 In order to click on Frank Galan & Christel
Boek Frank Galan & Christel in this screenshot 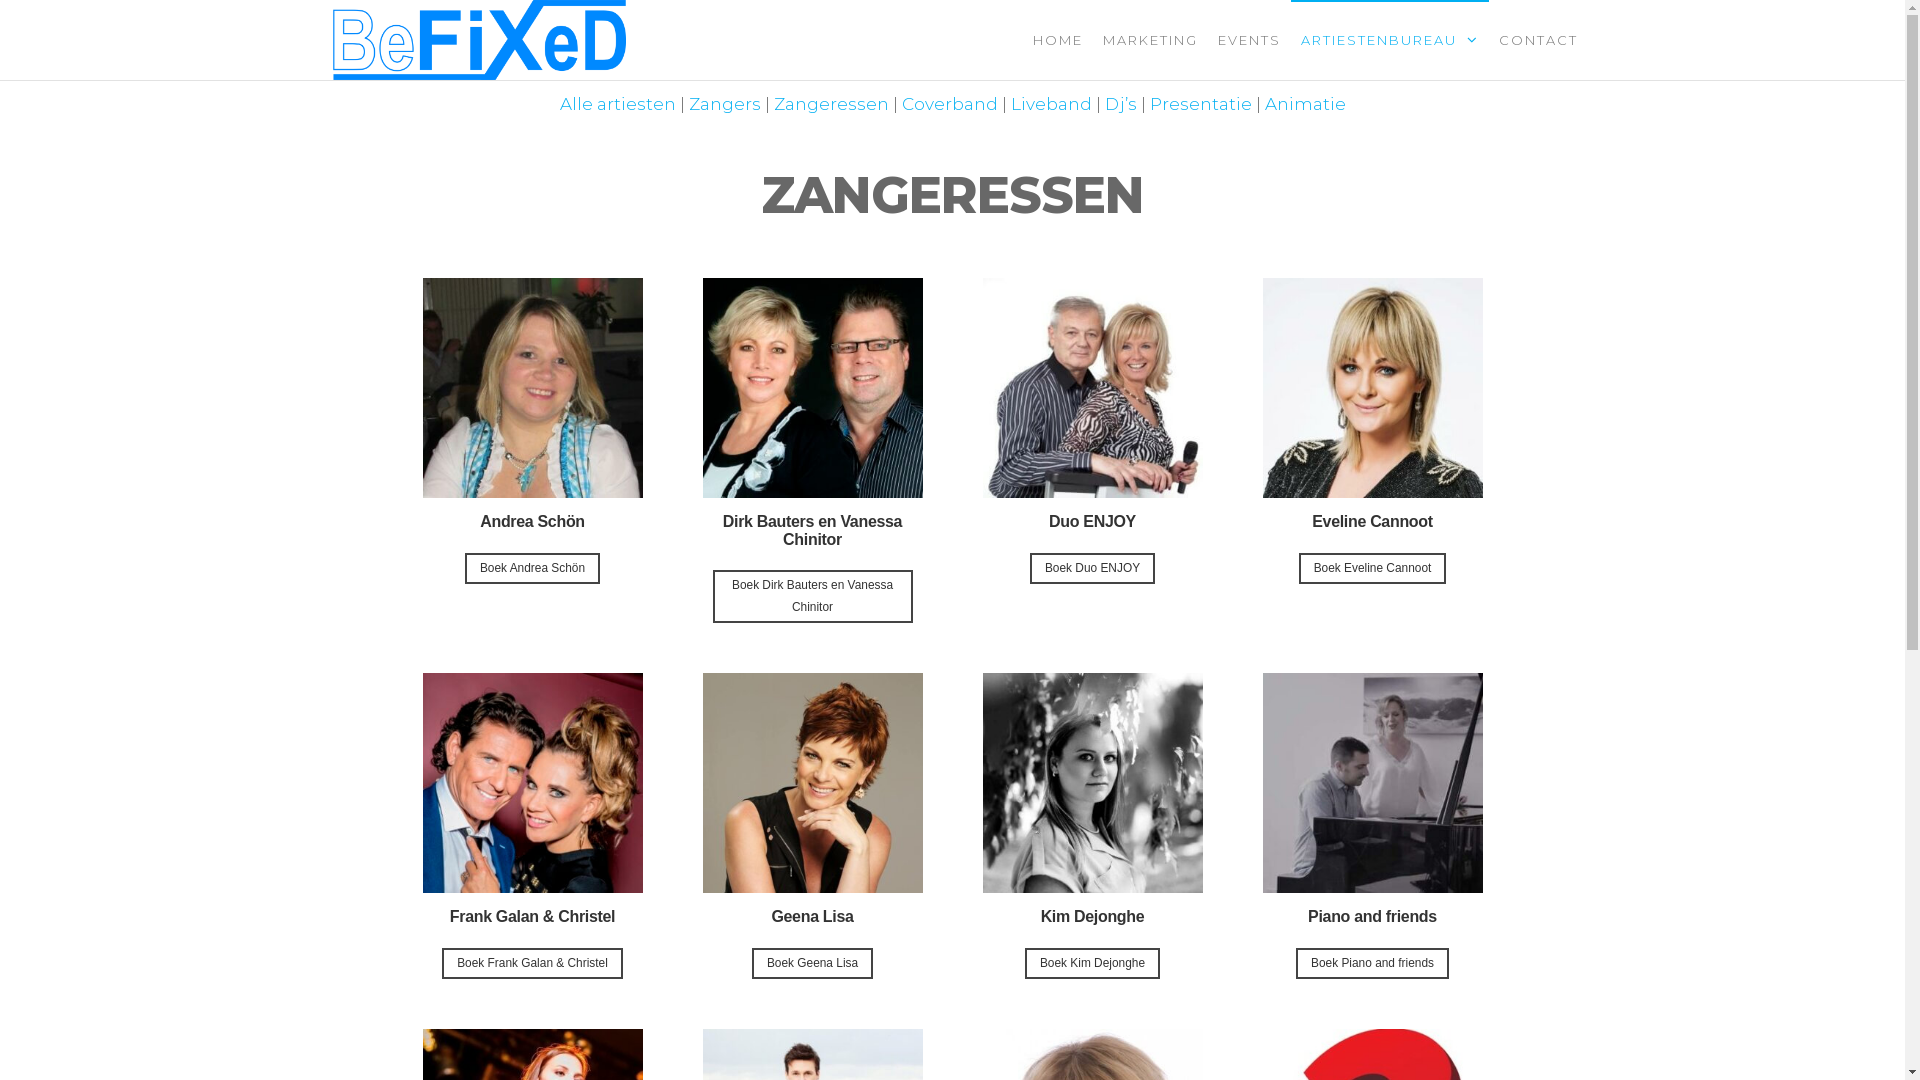, I will do `click(532, 826)`.